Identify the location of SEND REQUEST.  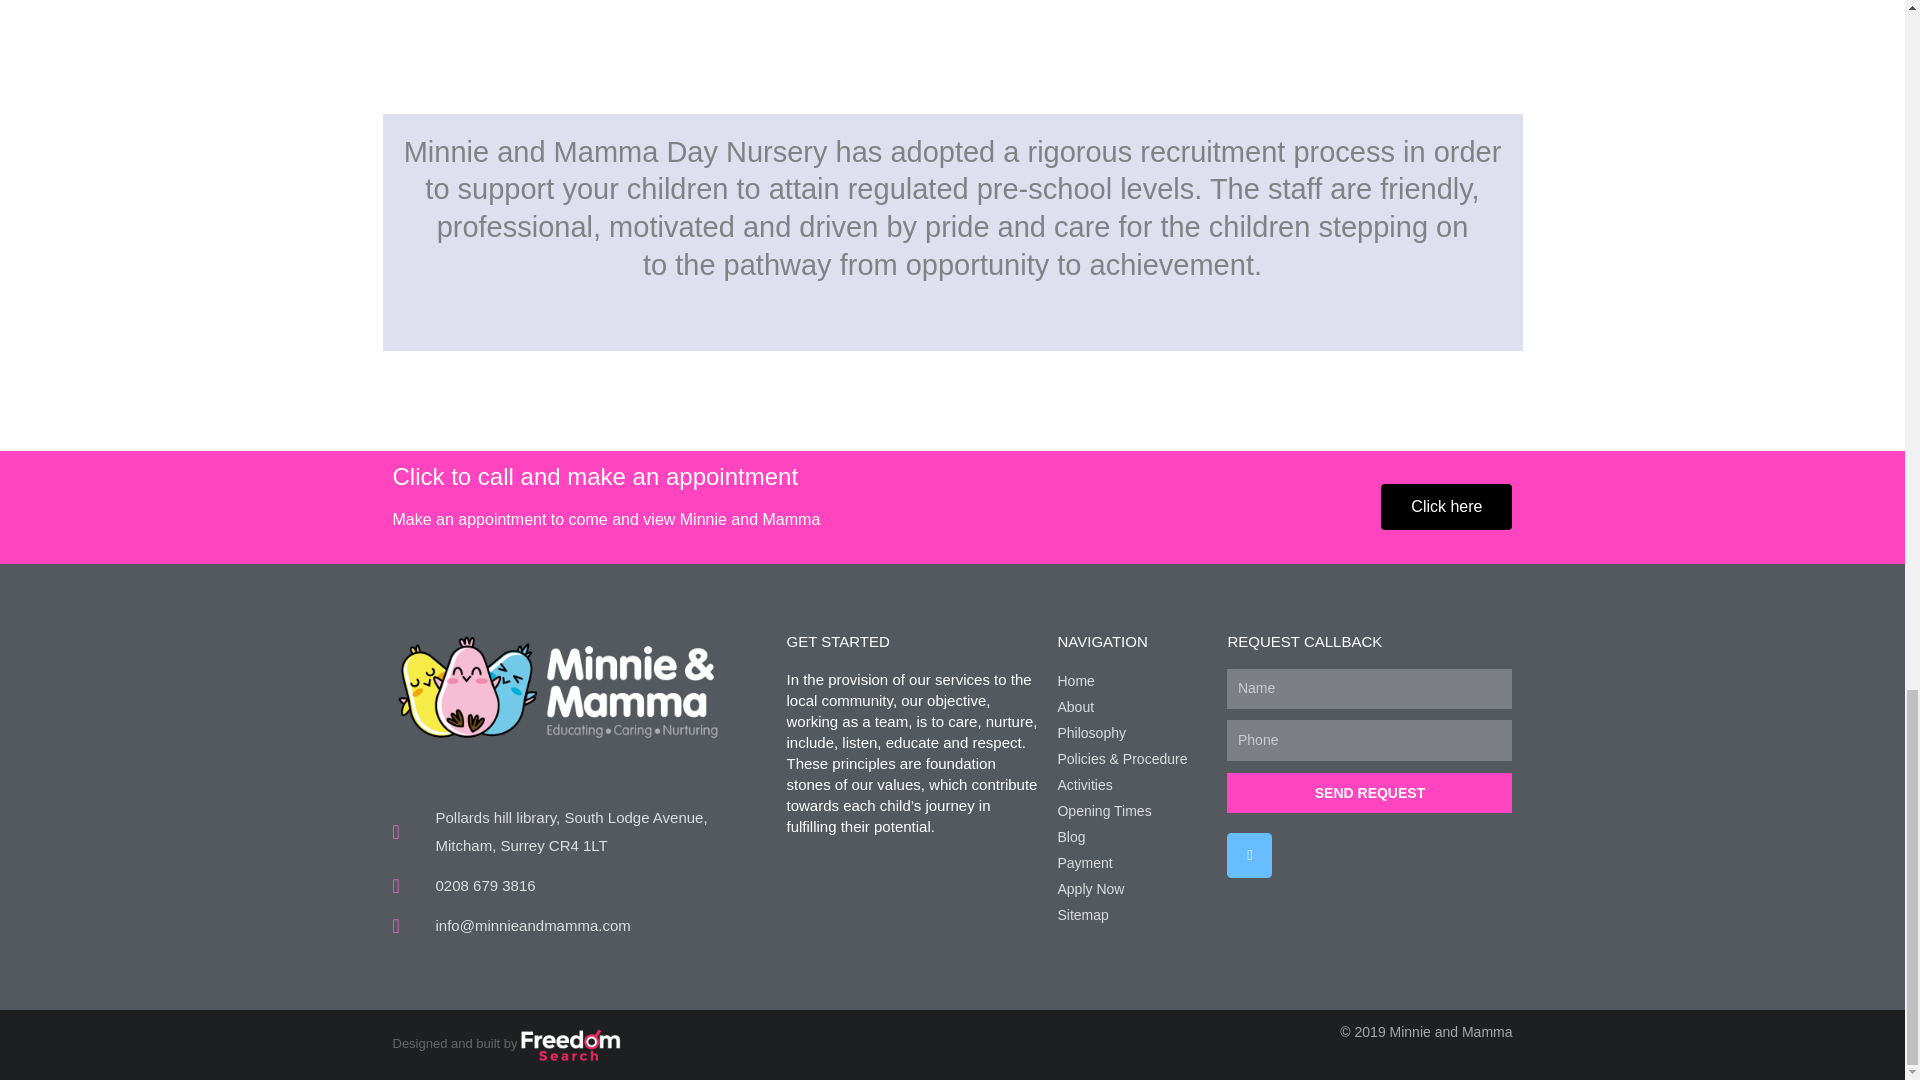
(1369, 793).